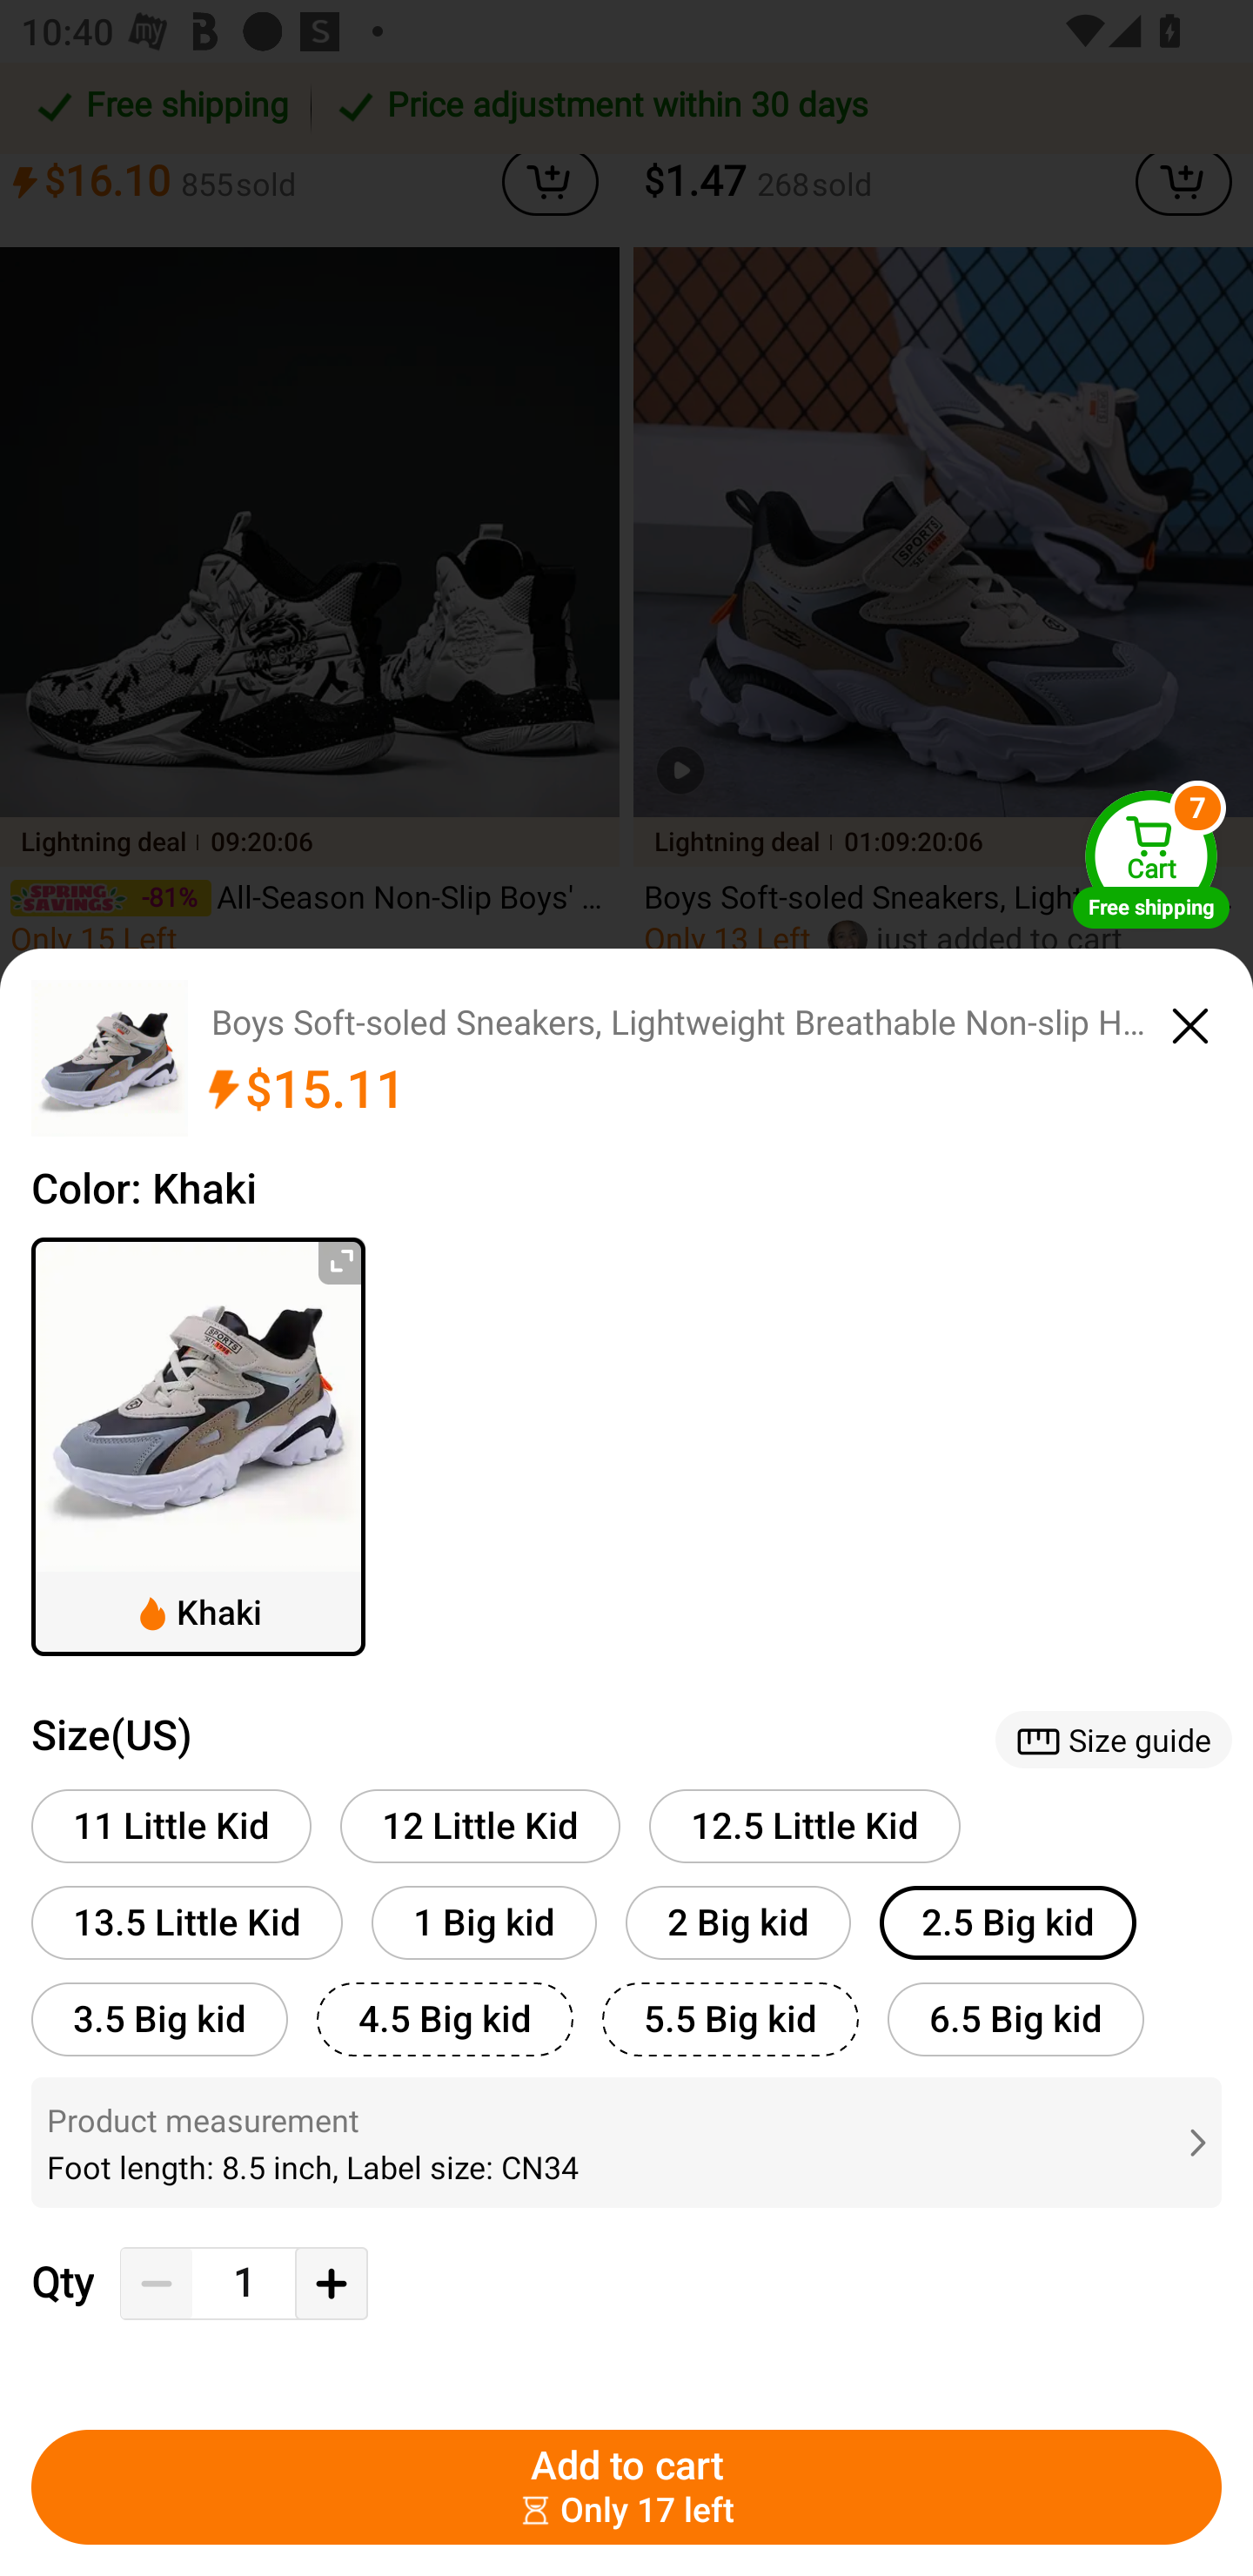 The height and width of the screenshot is (2576, 1253). What do you see at coordinates (157, 2284) in the screenshot?
I see `Decrease Quantity Button` at bounding box center [157, 2284].